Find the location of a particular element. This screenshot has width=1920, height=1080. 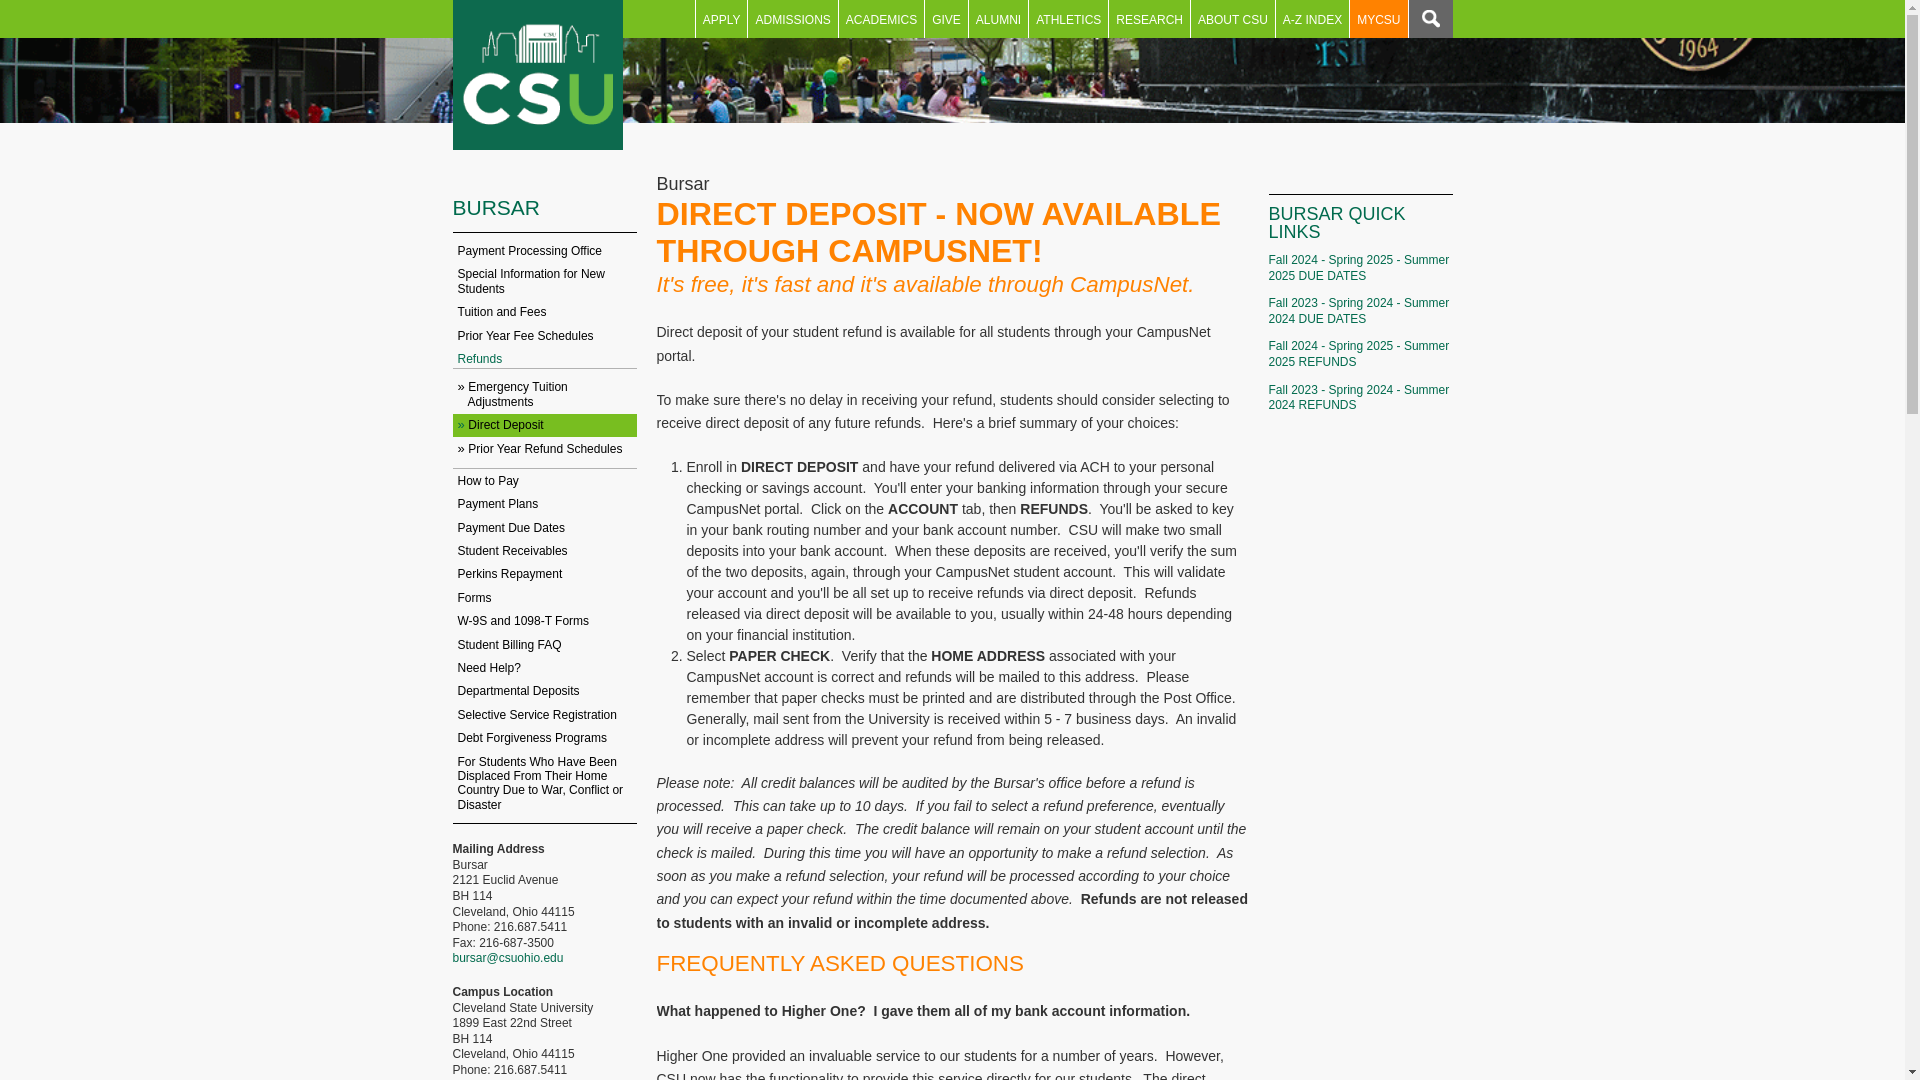

ACADEMICS is located at coordinates (881, 18).